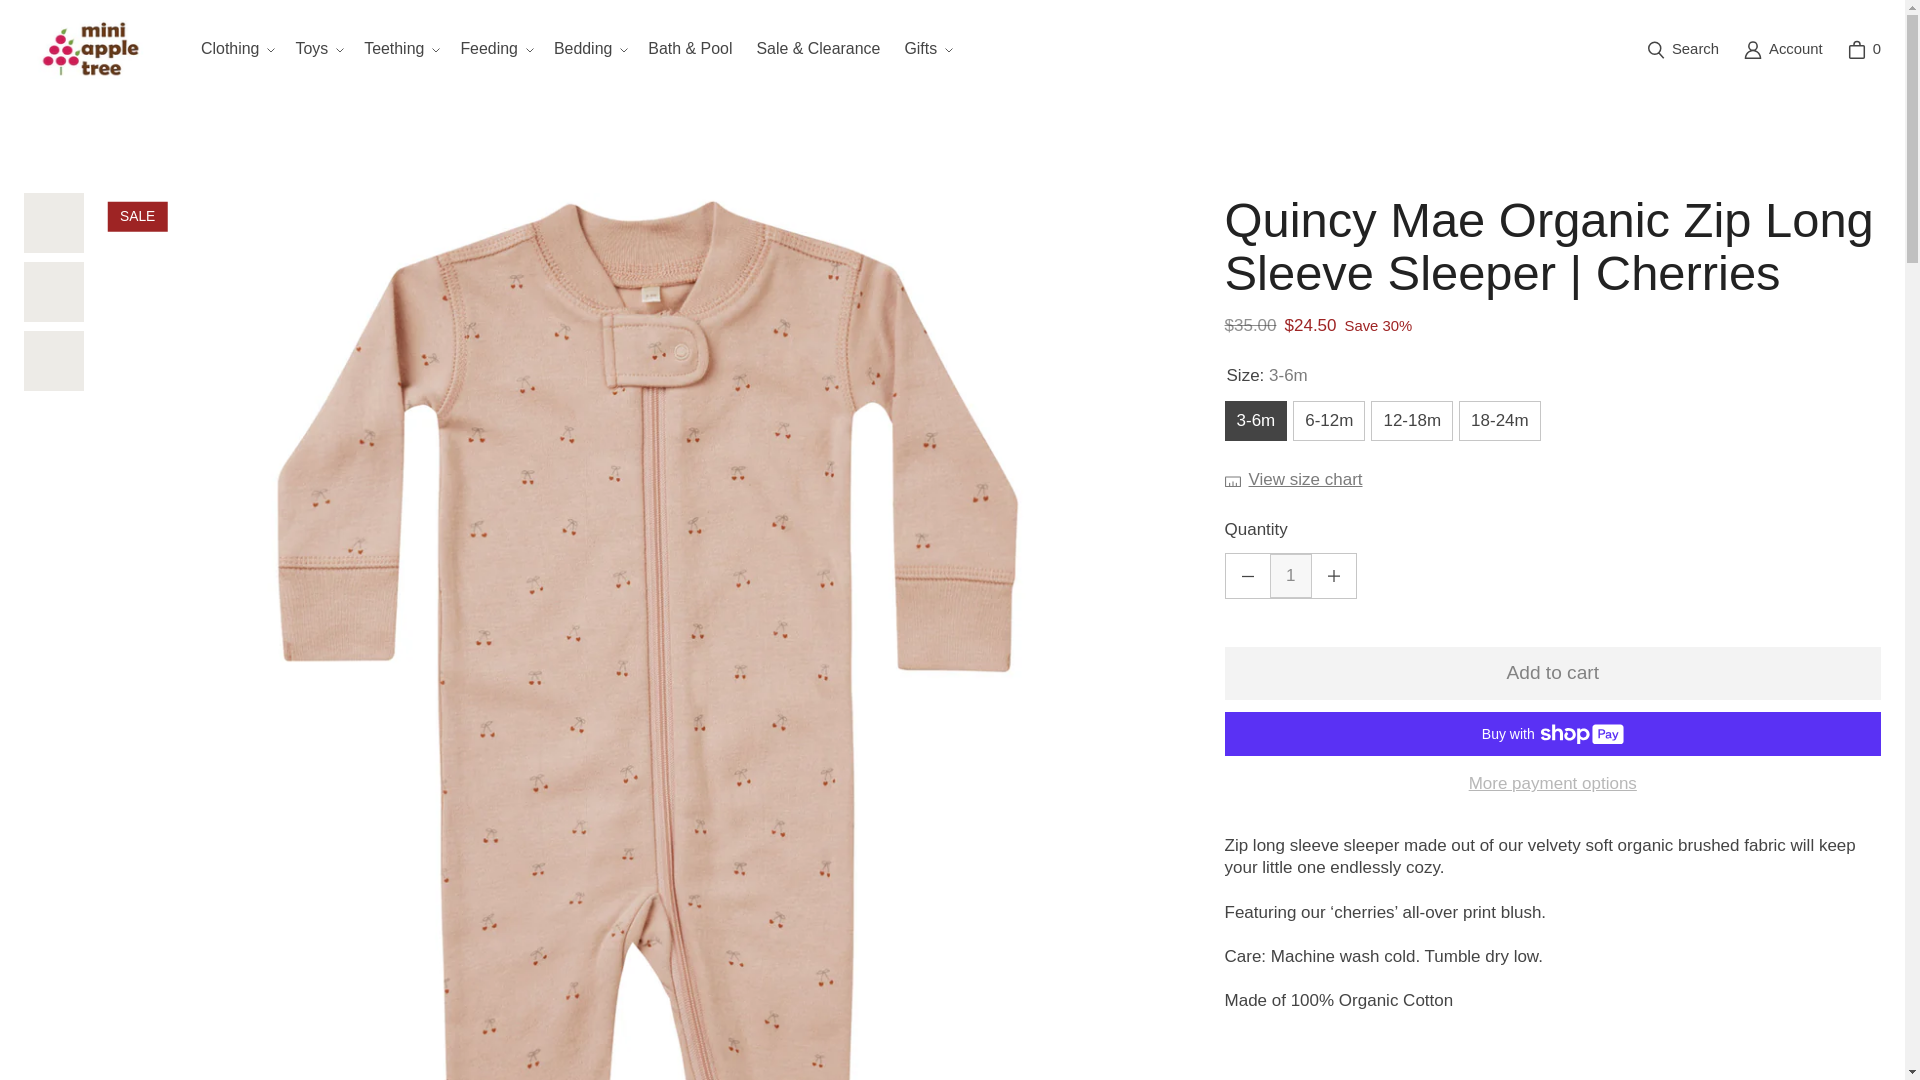 This screenshot has width=1920, height=1080. Describe the element at coordinates (1864, 50) in the screenshot. I see `0` at that location.